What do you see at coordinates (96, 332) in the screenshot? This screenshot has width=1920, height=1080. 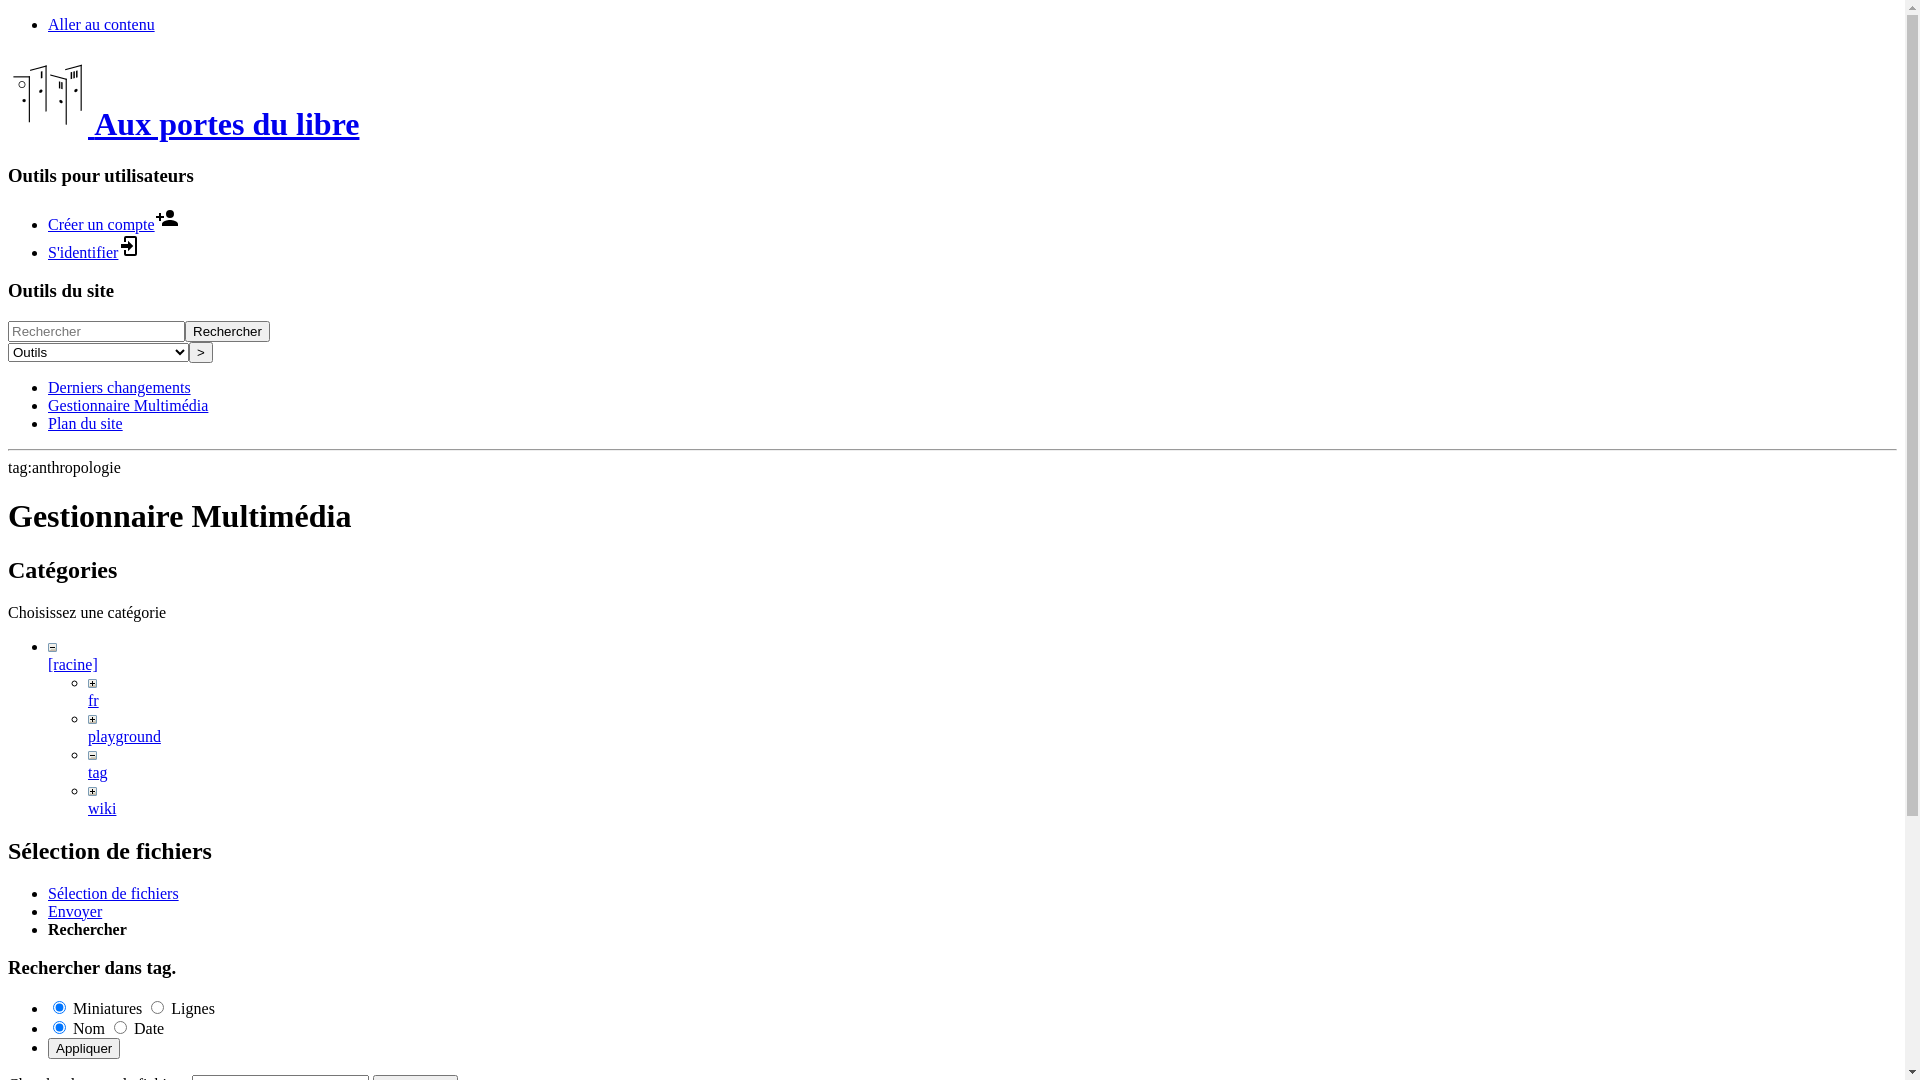 I see `[F]` at bounding box center [96, 332].